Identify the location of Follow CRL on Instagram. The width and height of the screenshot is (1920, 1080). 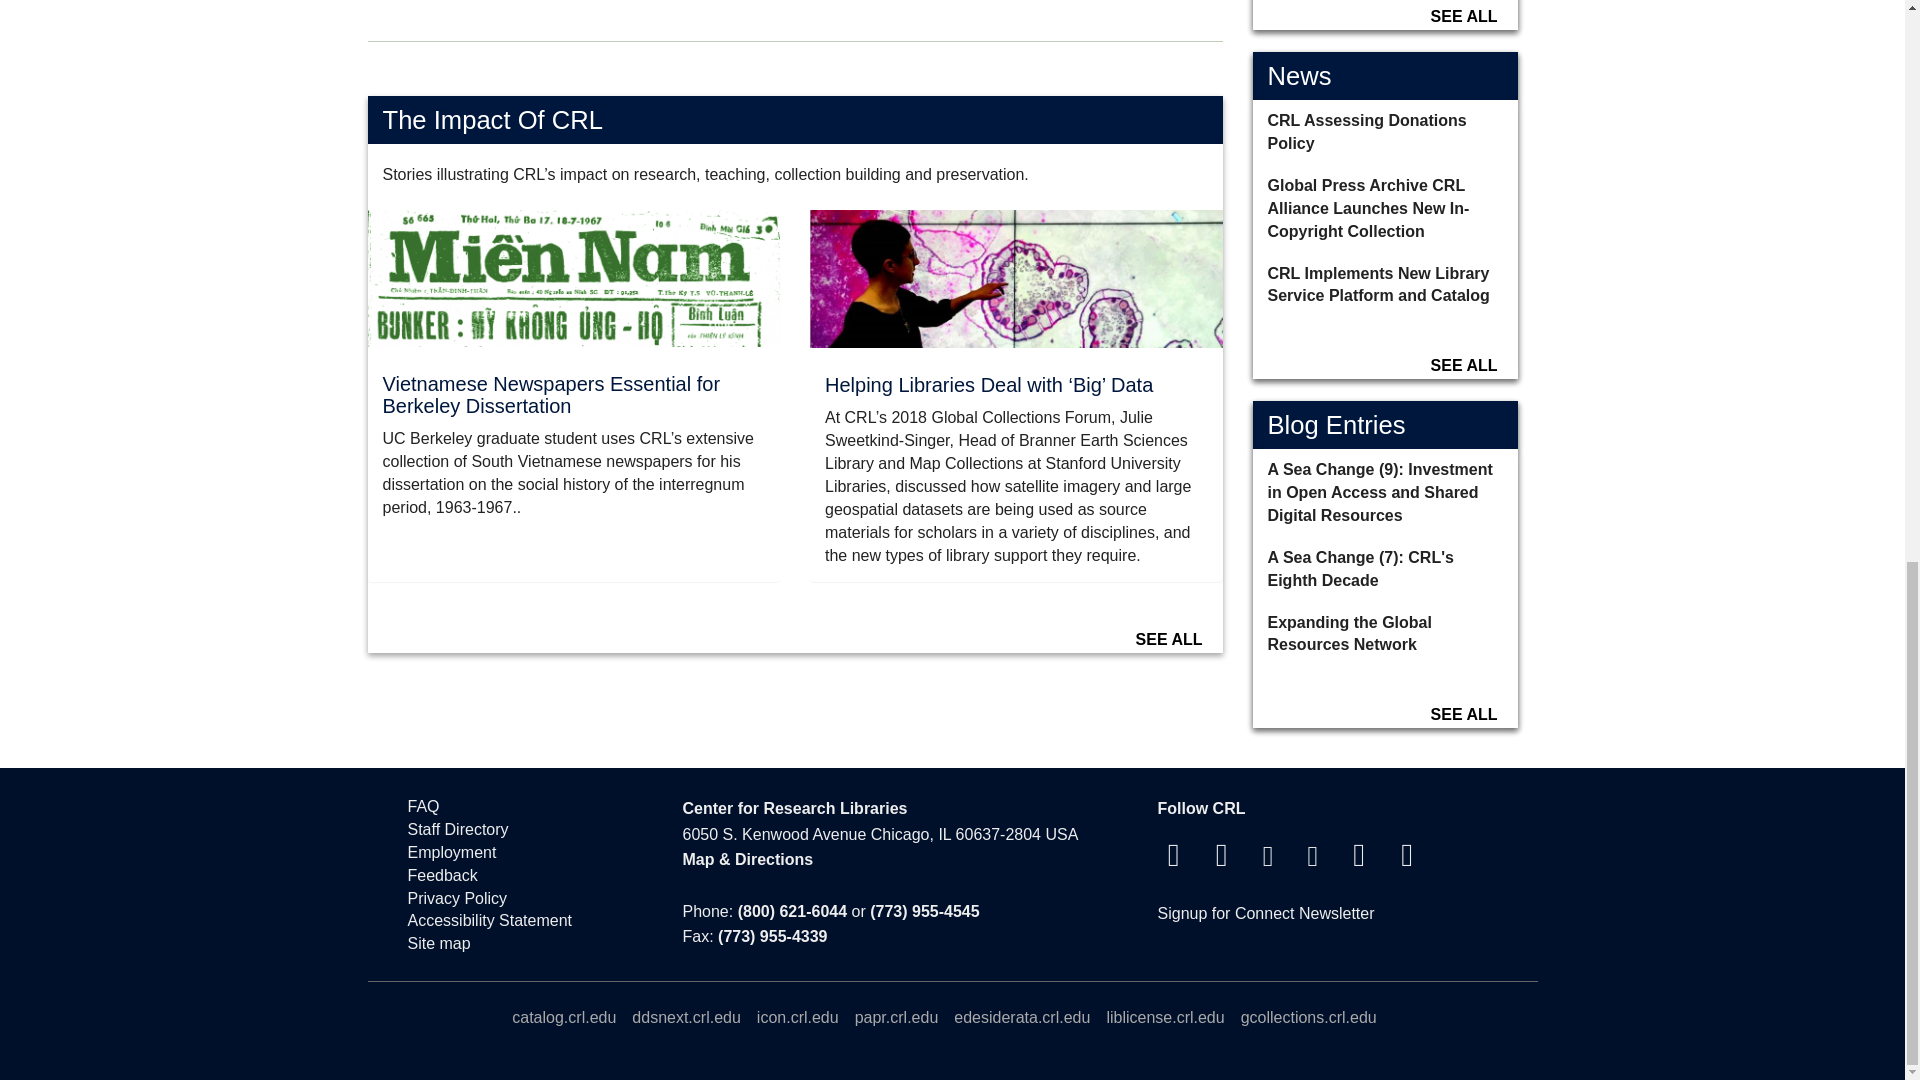
(1268, 860).